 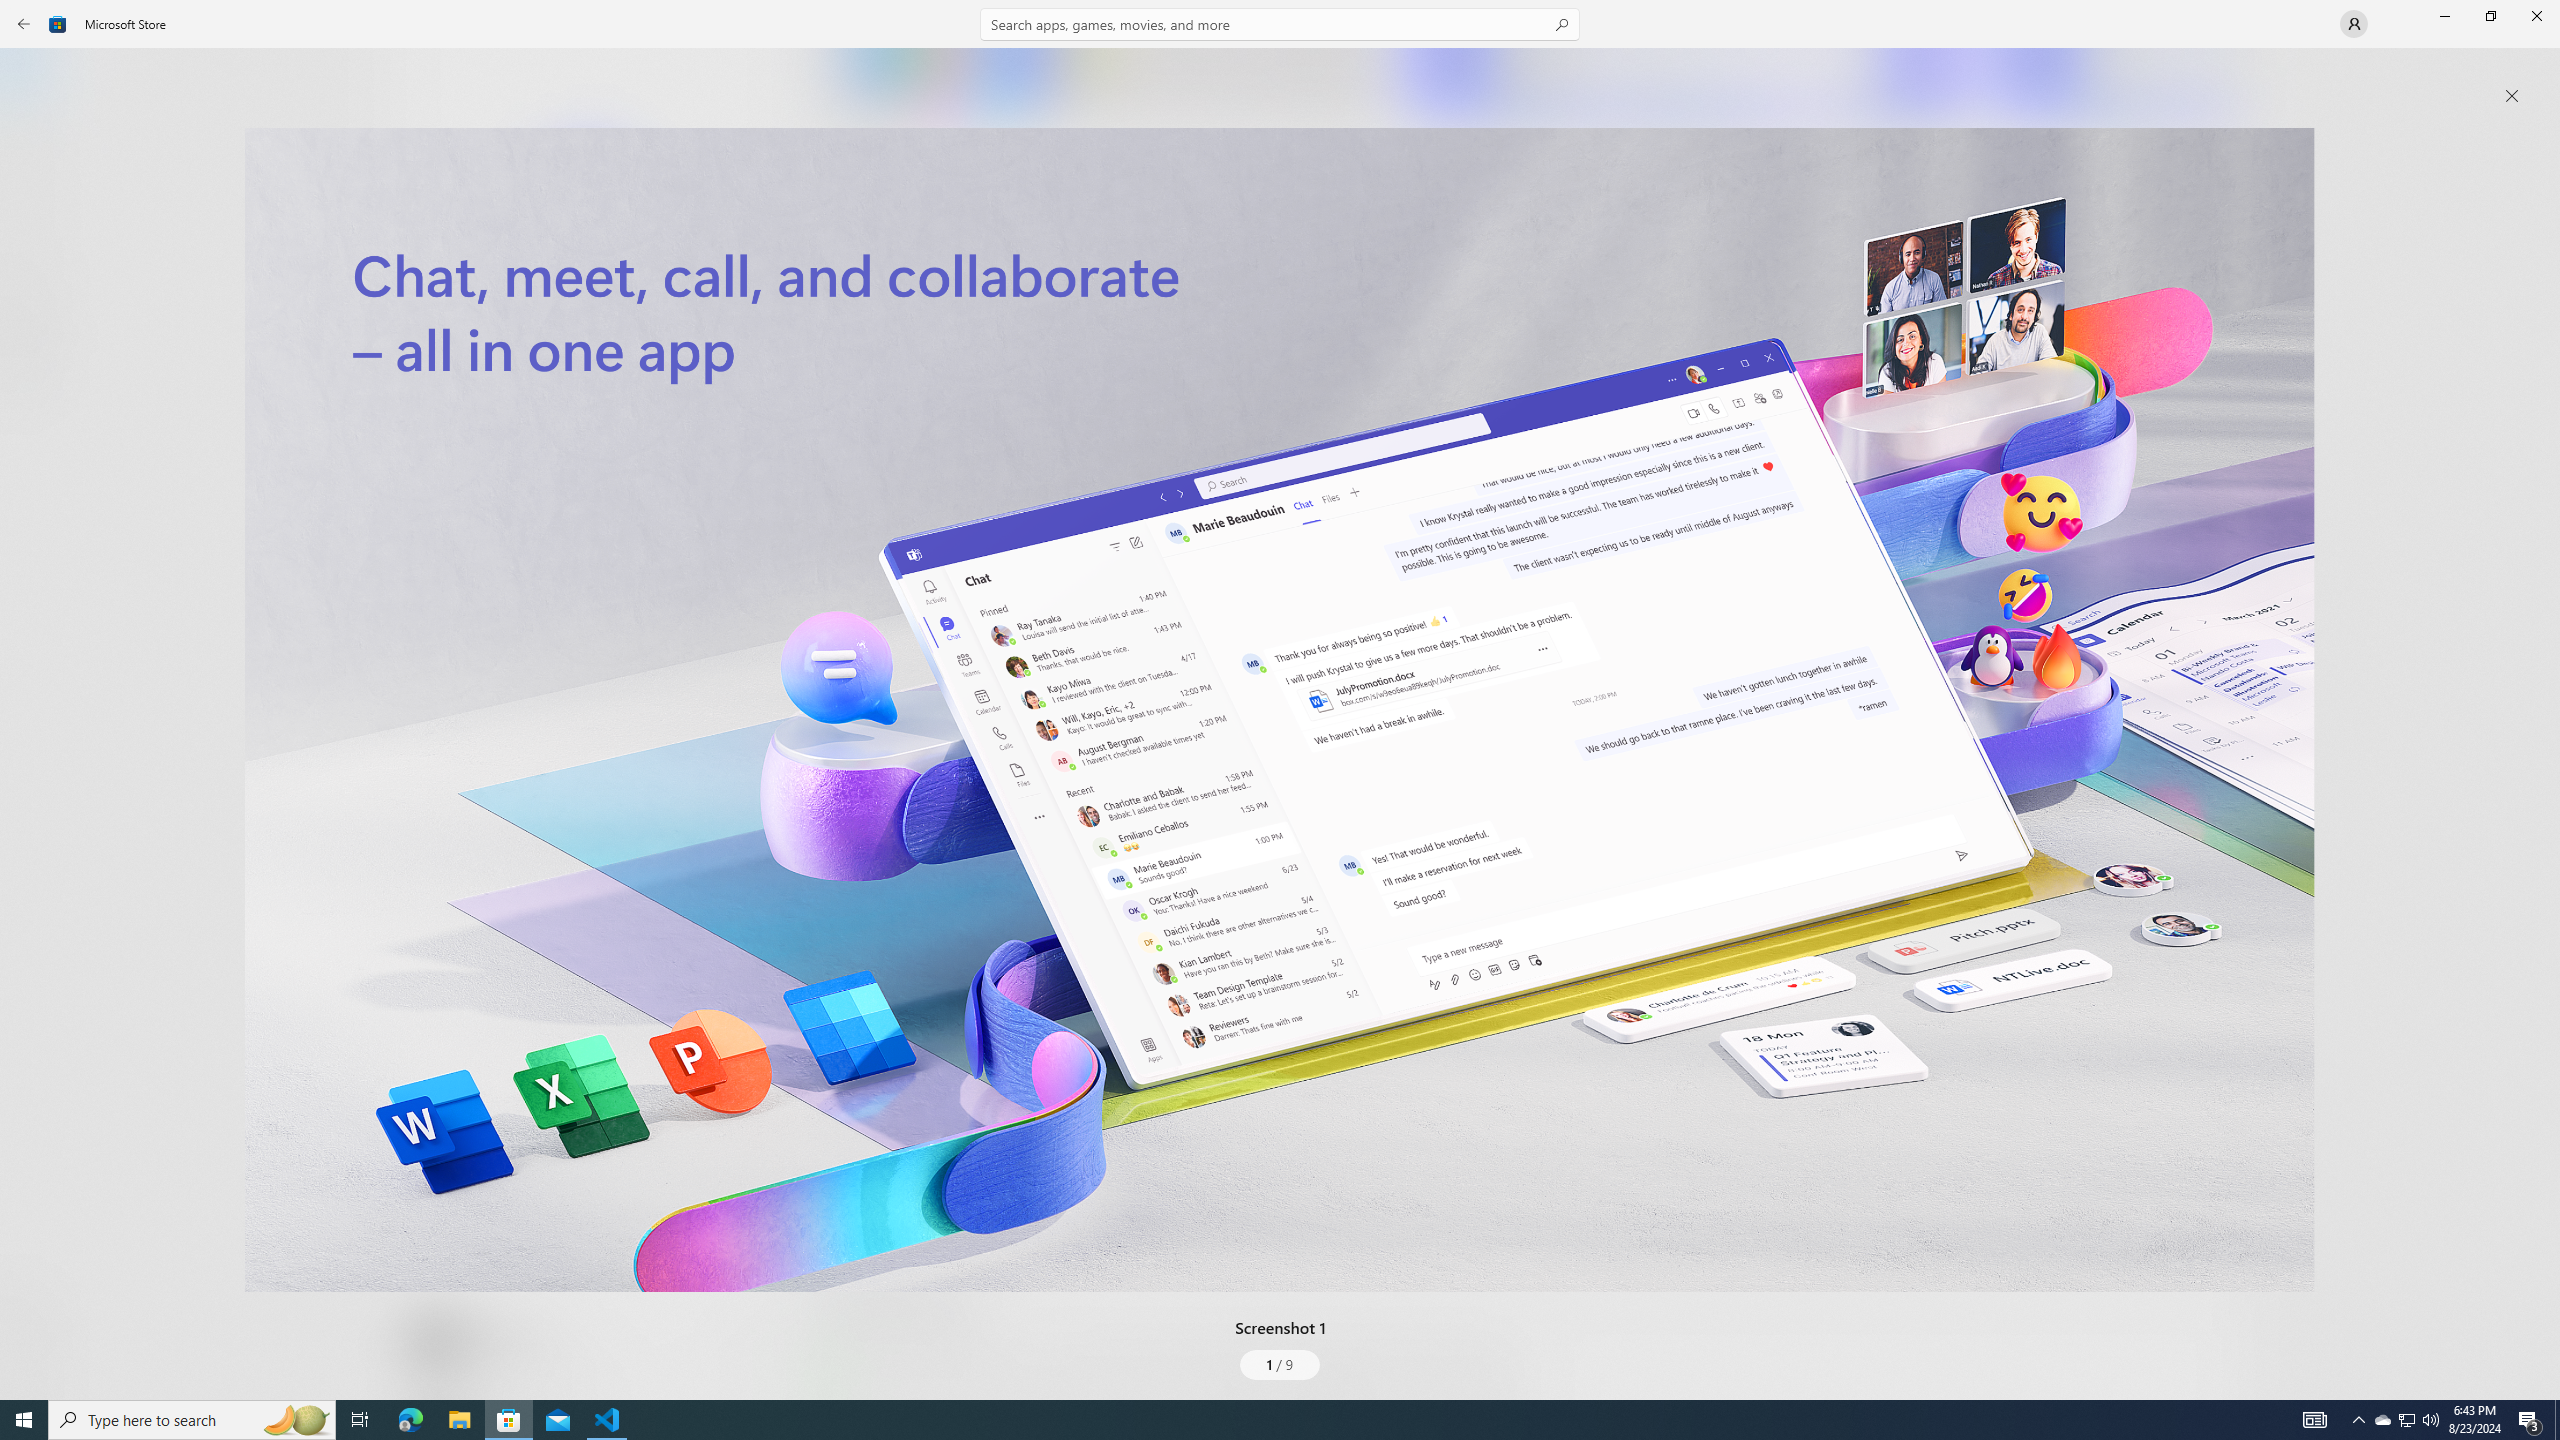 I want to click on Arcade, so click(x=36, y=265).